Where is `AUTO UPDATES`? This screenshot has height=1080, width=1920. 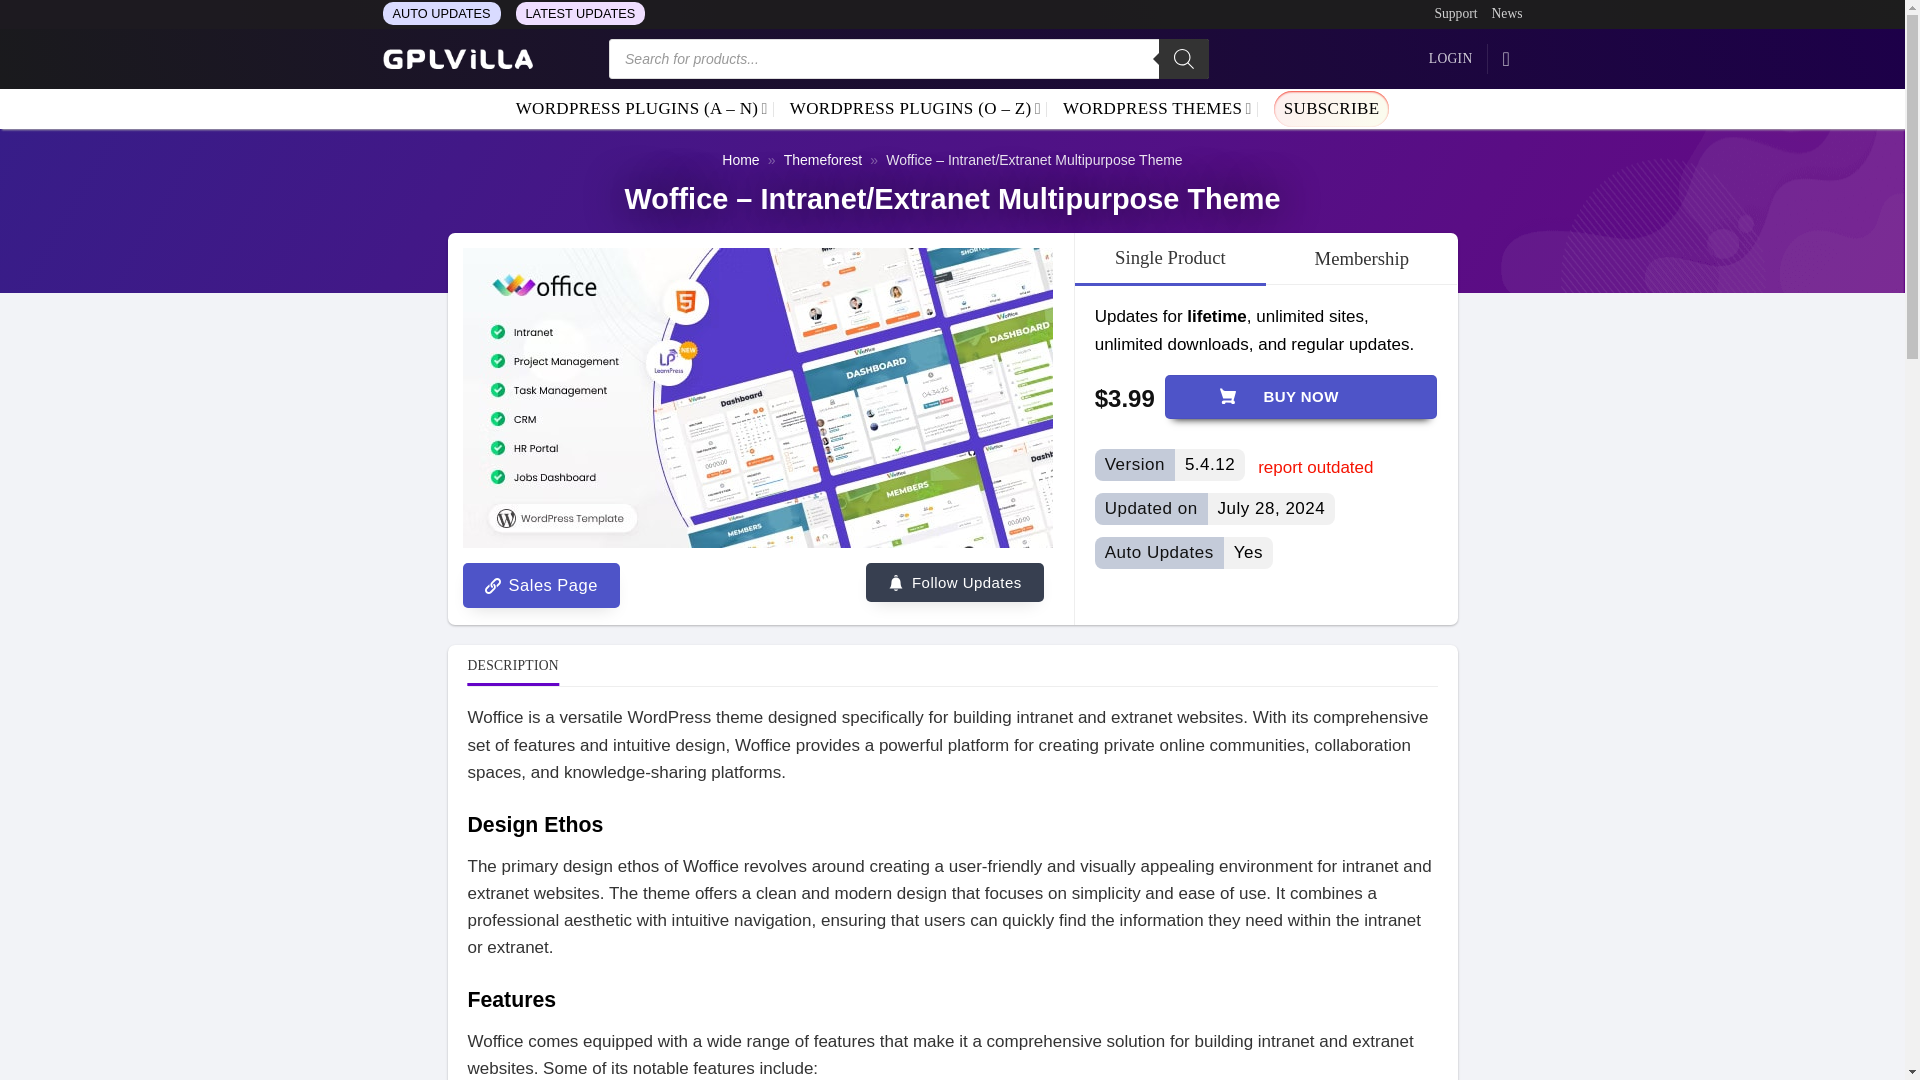 AUTO UPDATES is located at coordinates (440, 13).